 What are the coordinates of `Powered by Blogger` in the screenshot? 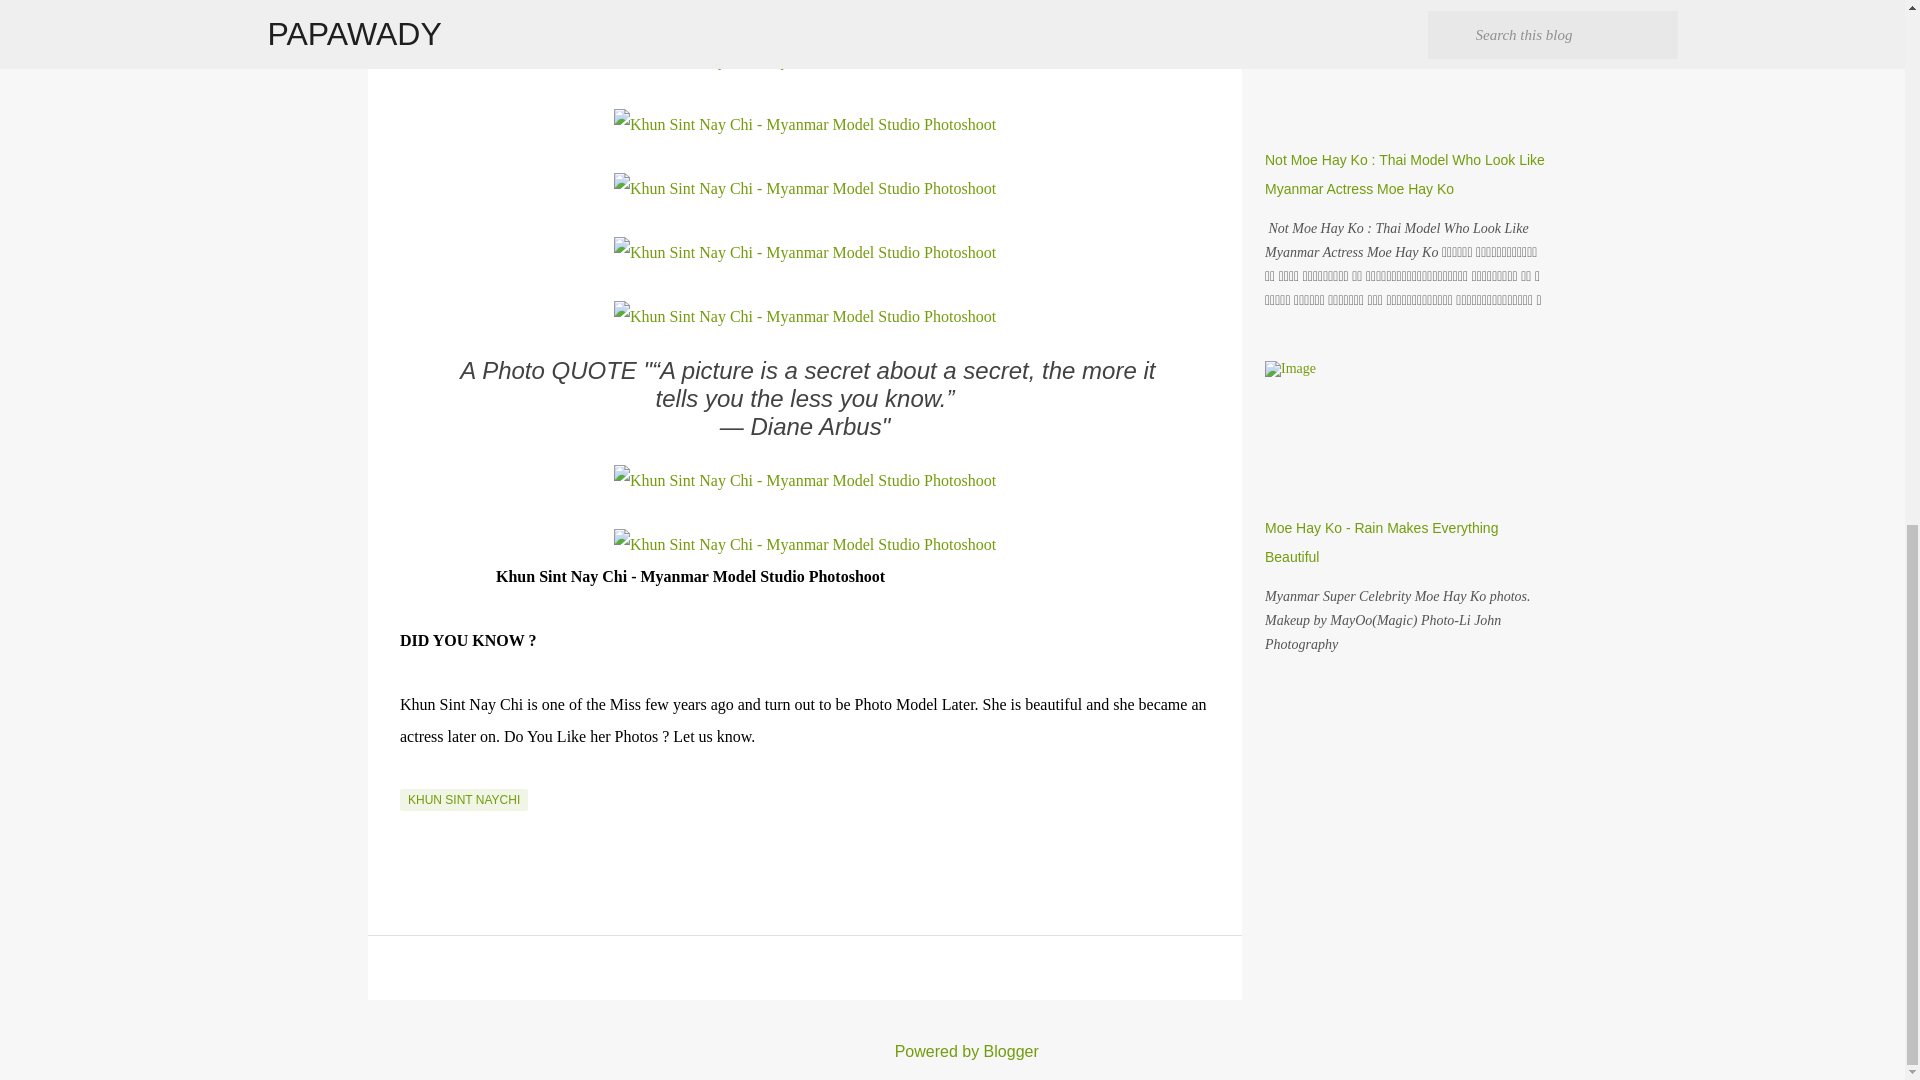 It's located at (952, 1051).